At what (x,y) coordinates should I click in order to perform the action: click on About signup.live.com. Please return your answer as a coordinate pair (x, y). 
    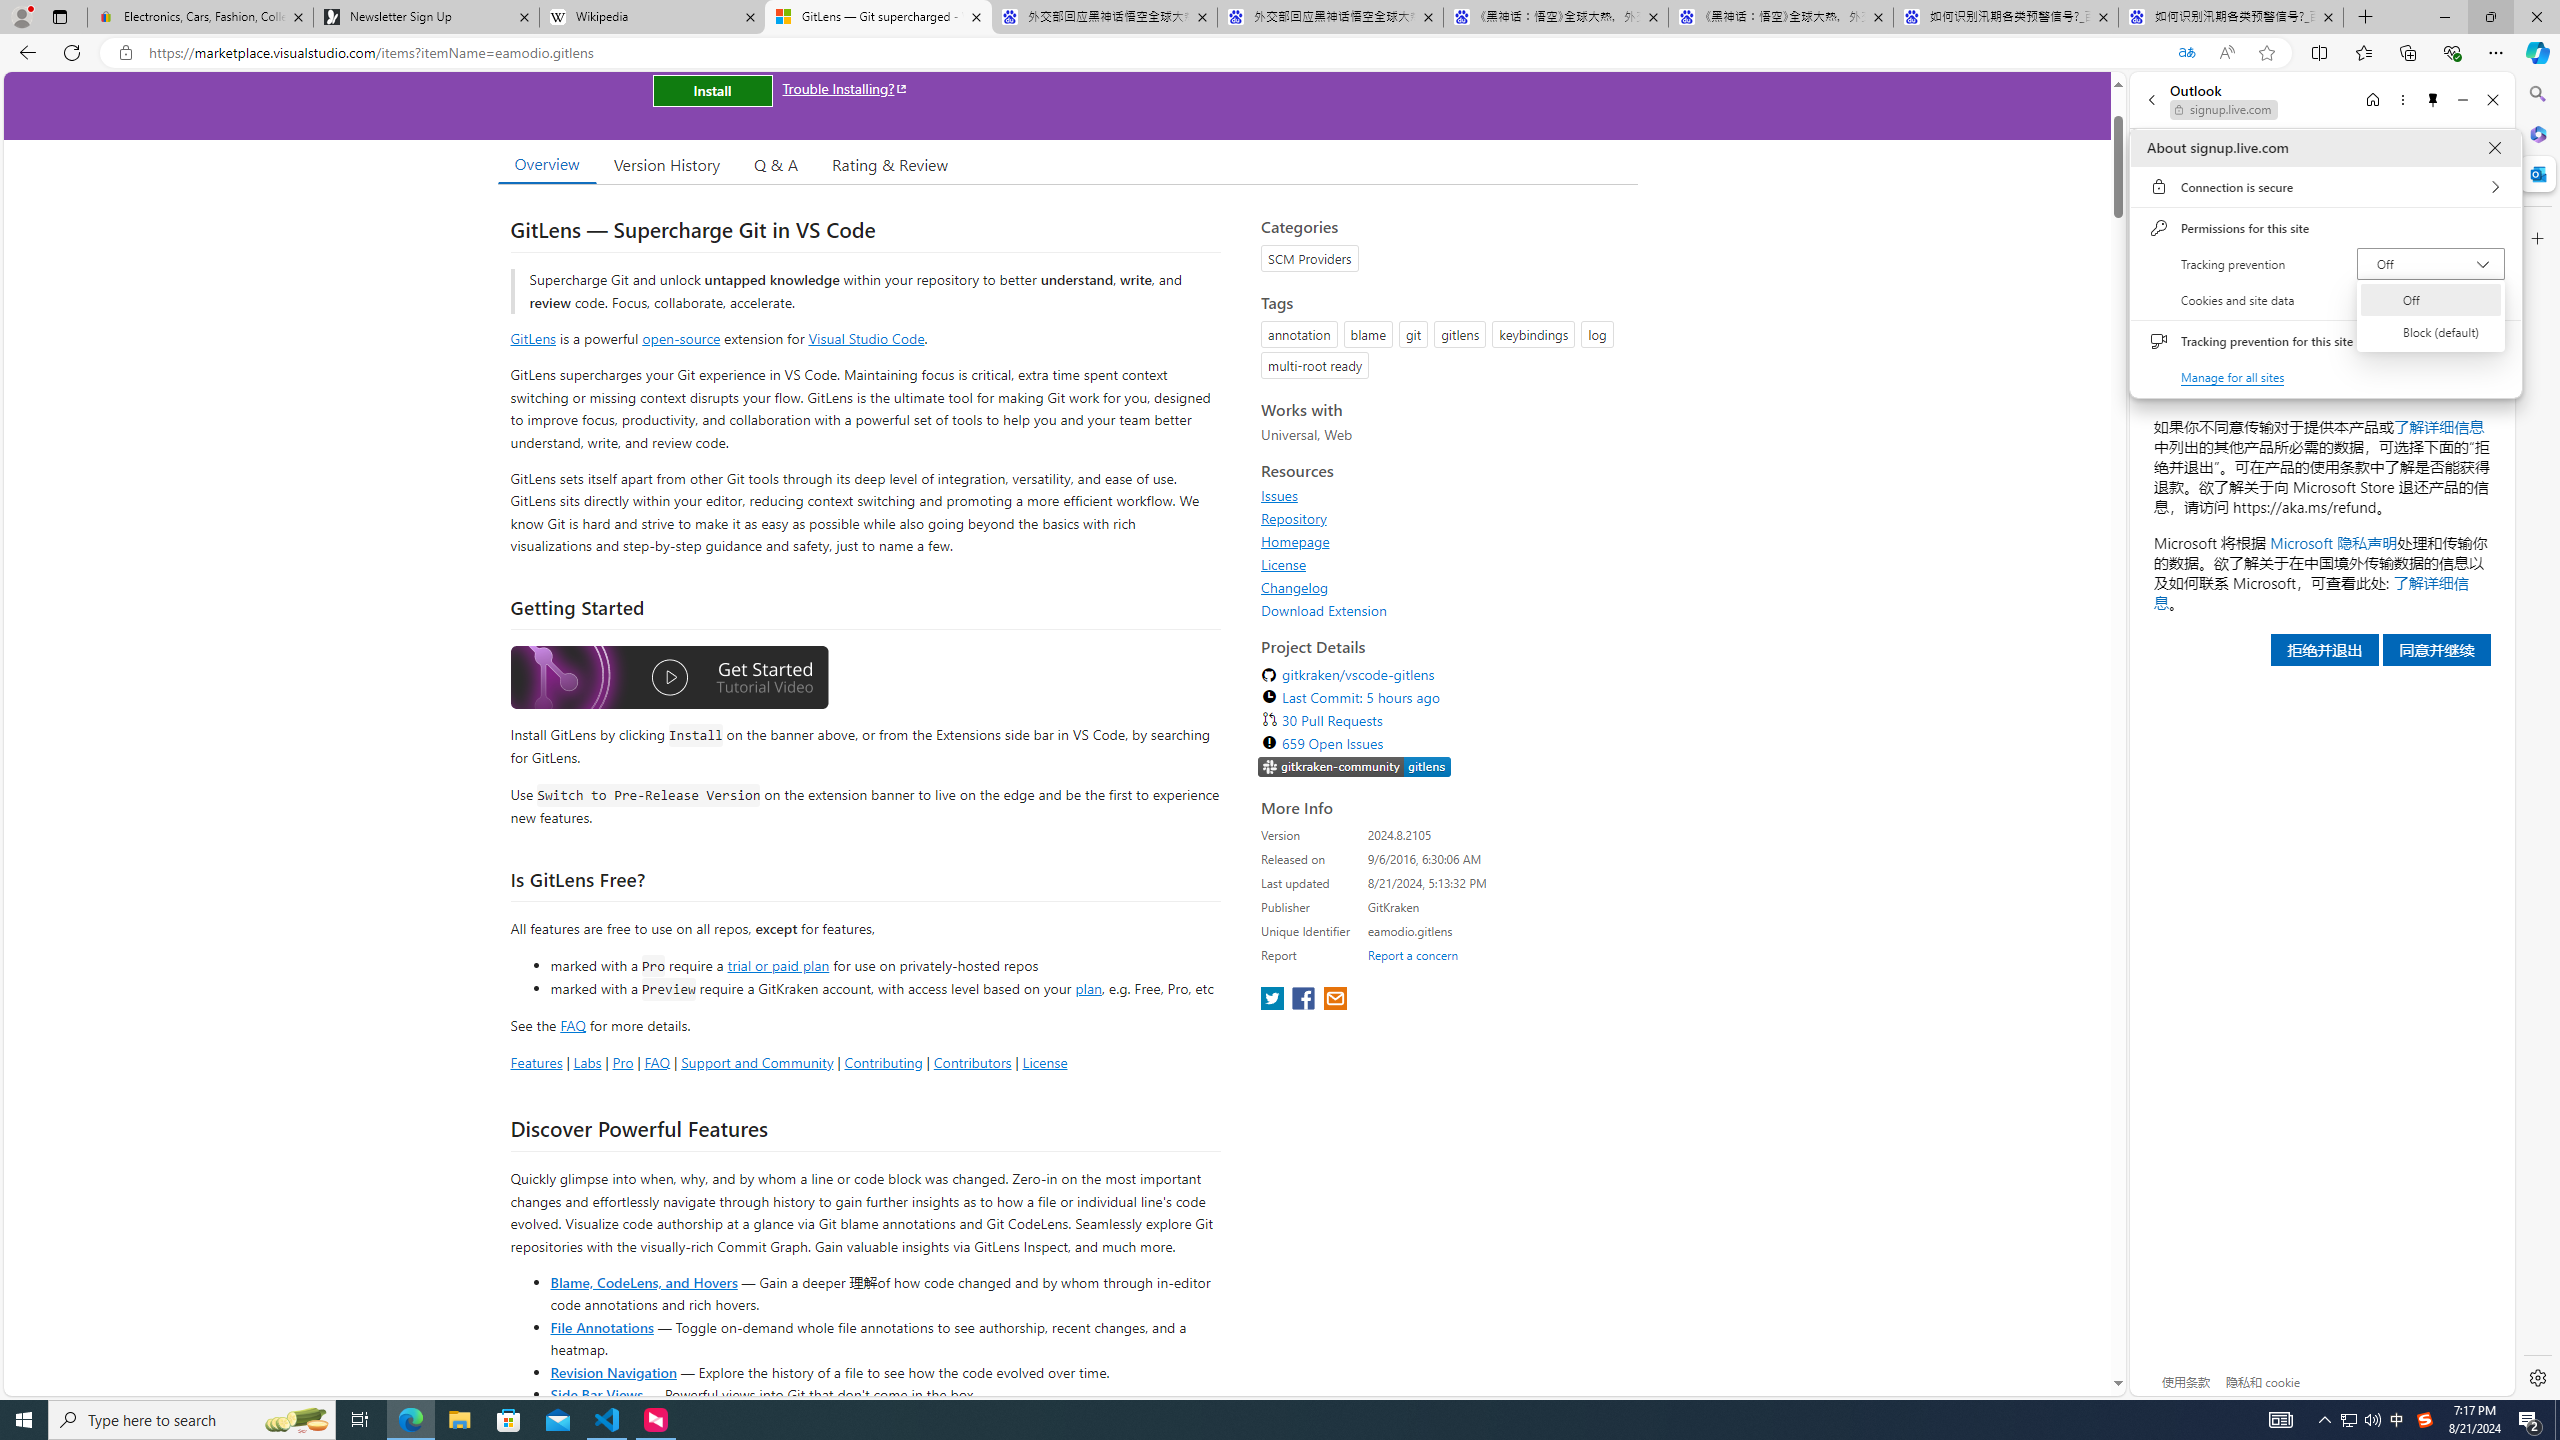
    Looking at the image, I should click on (2494, 147).